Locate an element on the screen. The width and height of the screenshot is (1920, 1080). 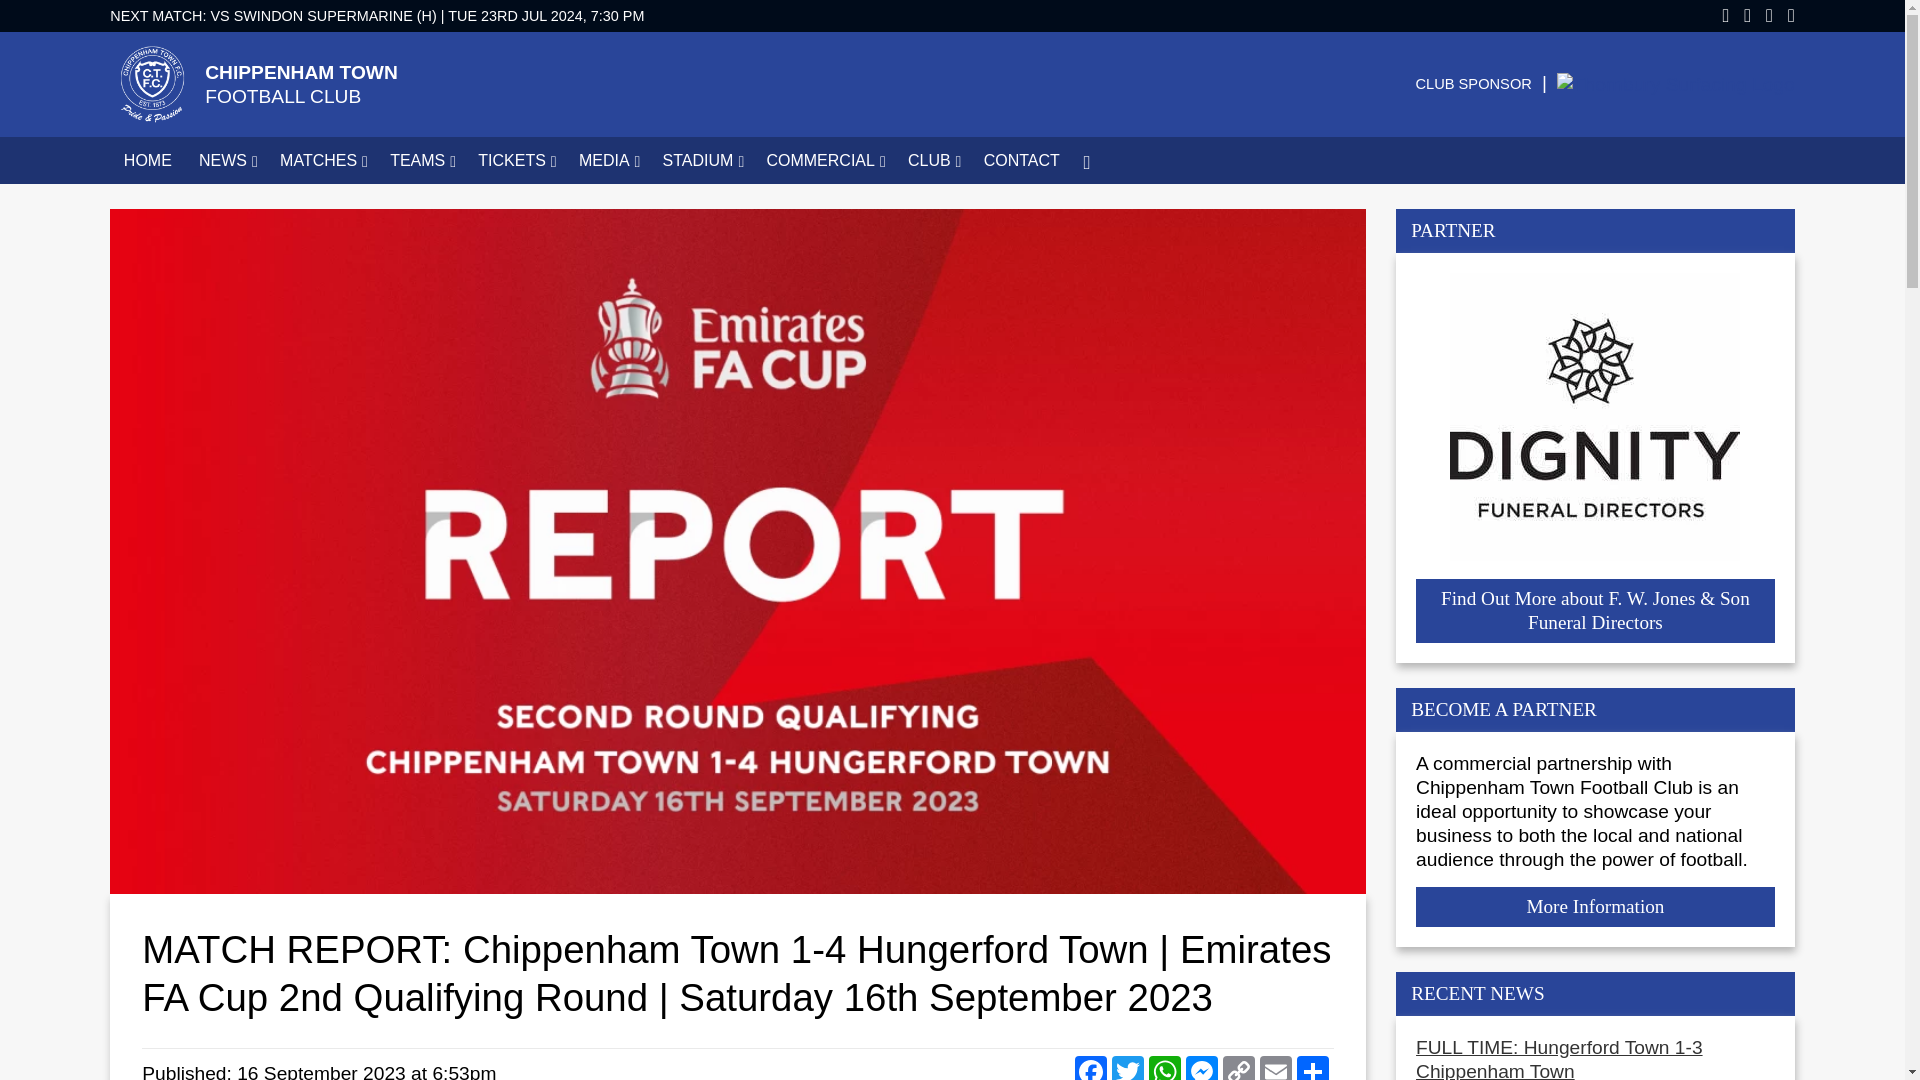
Chippenham Town Official Twitter Account is located at coordinates (1740, 16).